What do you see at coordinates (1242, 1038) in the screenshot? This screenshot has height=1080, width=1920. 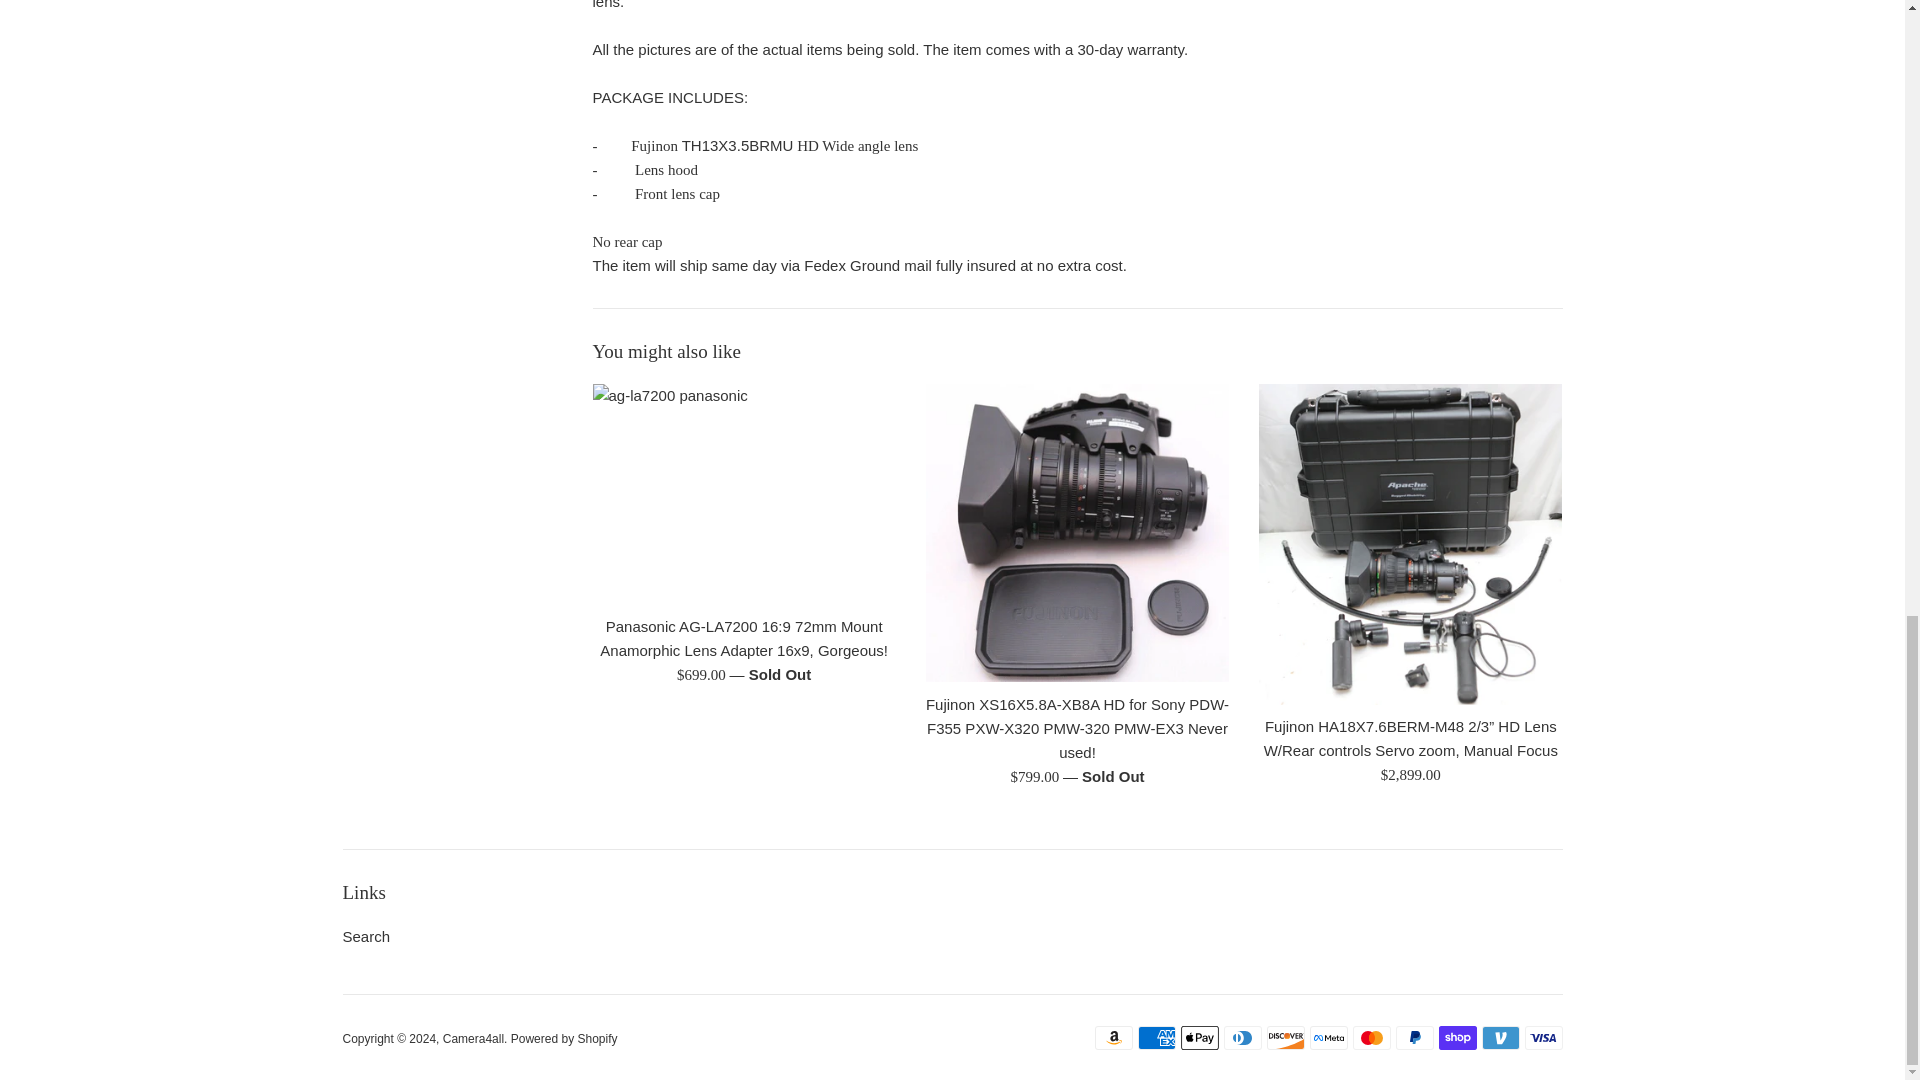 I see `Diners Club` at bounding box center [1242, 1038].